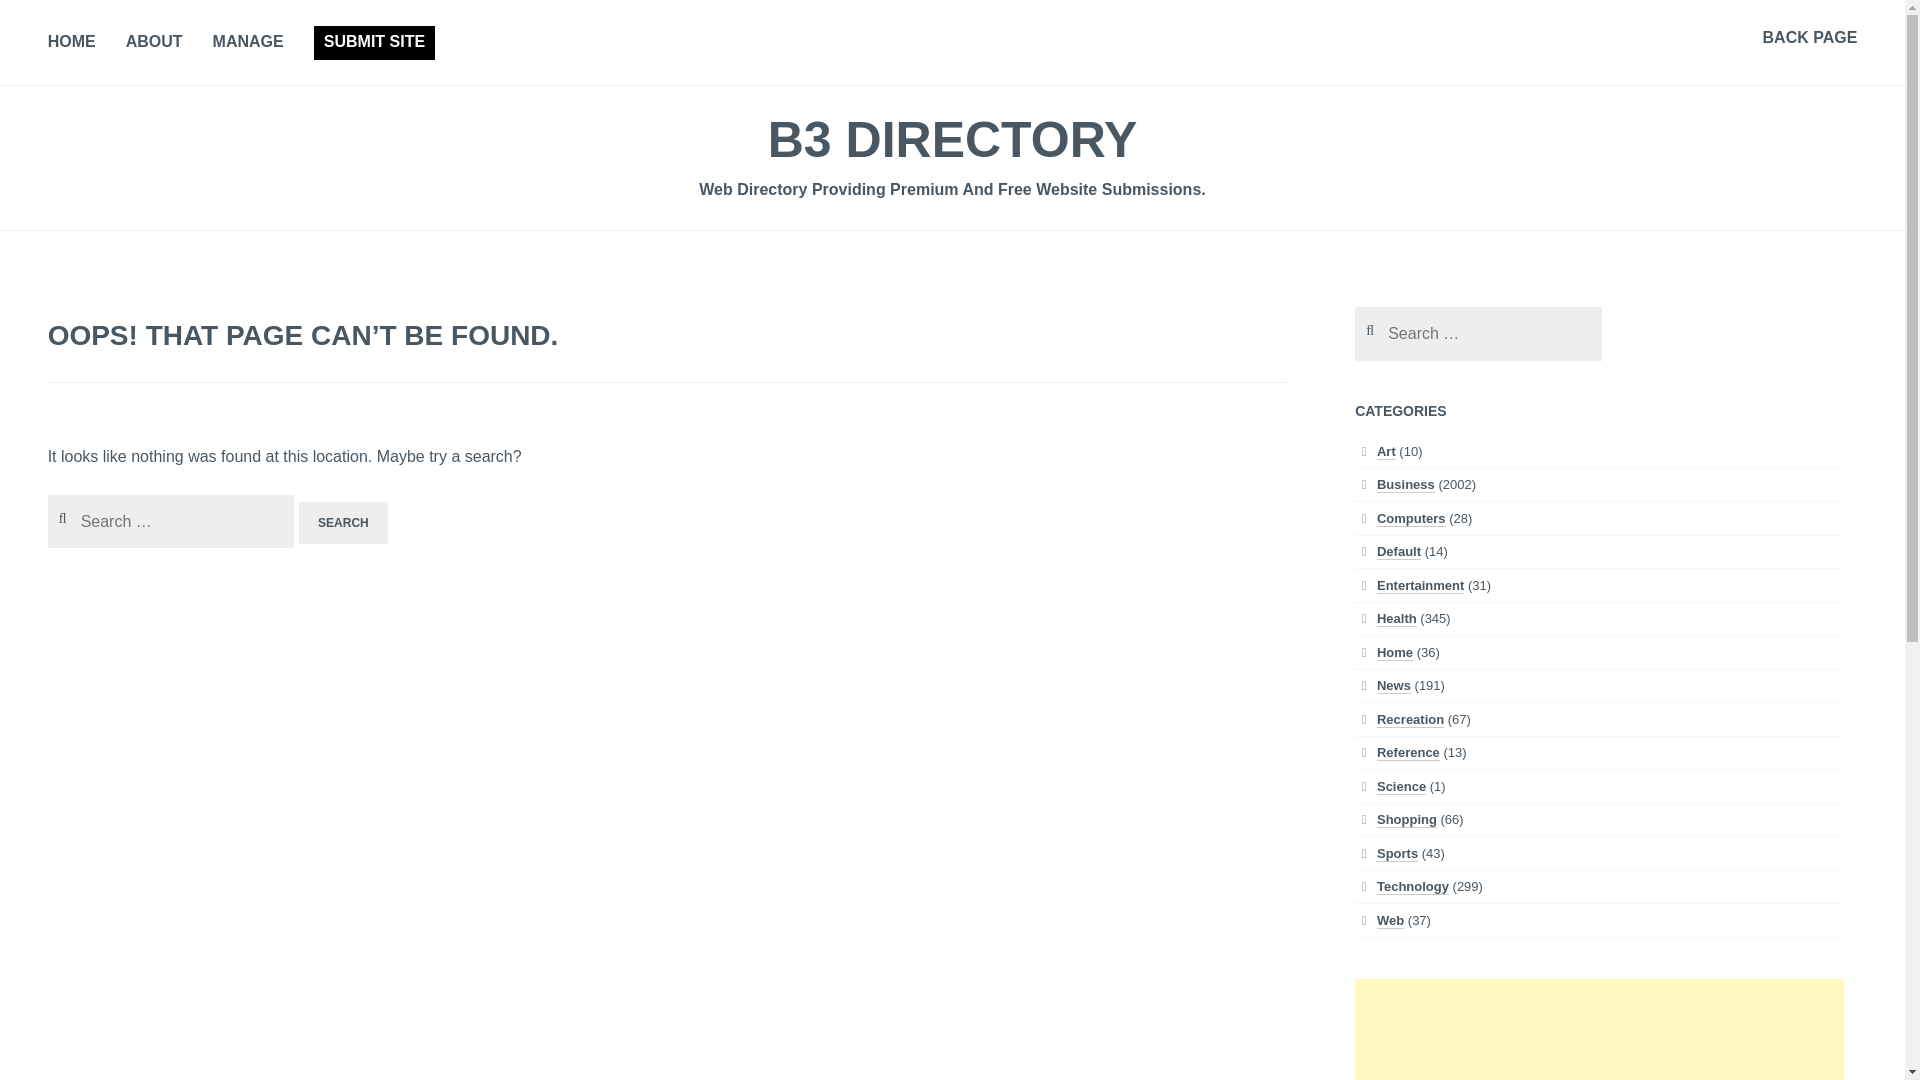 The height and width of the screenshot is (1080, 1920). What do you see at coordinates (1394, 686) in the screenshot?
I see `News` at bounding box center [1394, 686].